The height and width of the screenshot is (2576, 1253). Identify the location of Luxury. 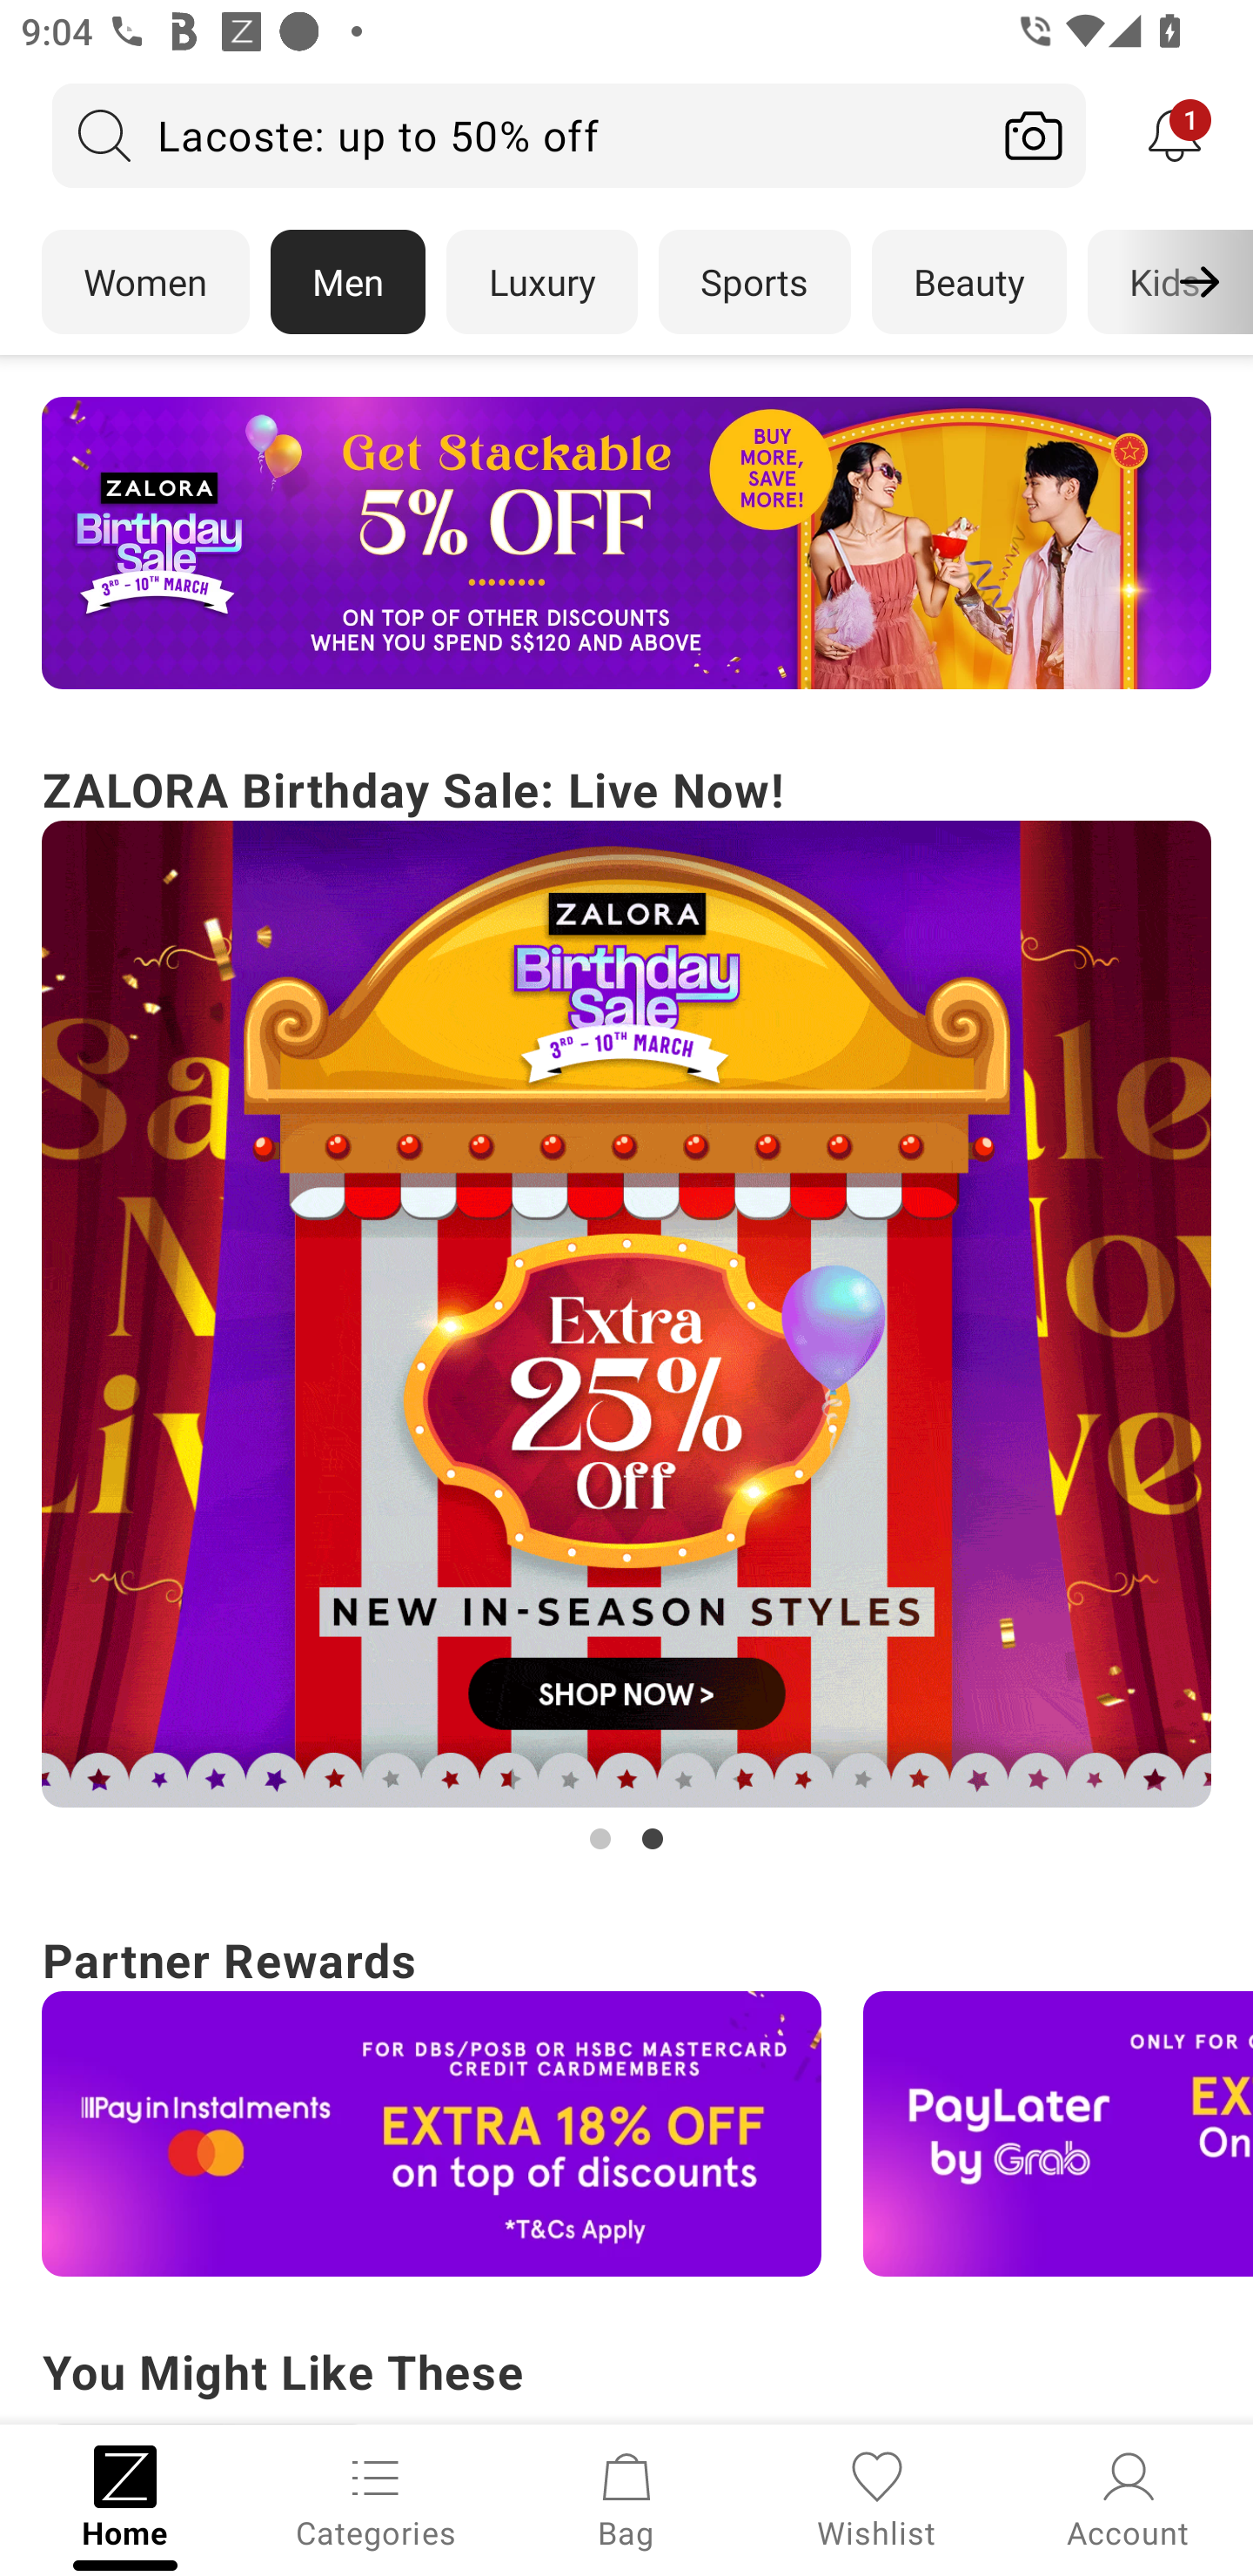
(541, 282).